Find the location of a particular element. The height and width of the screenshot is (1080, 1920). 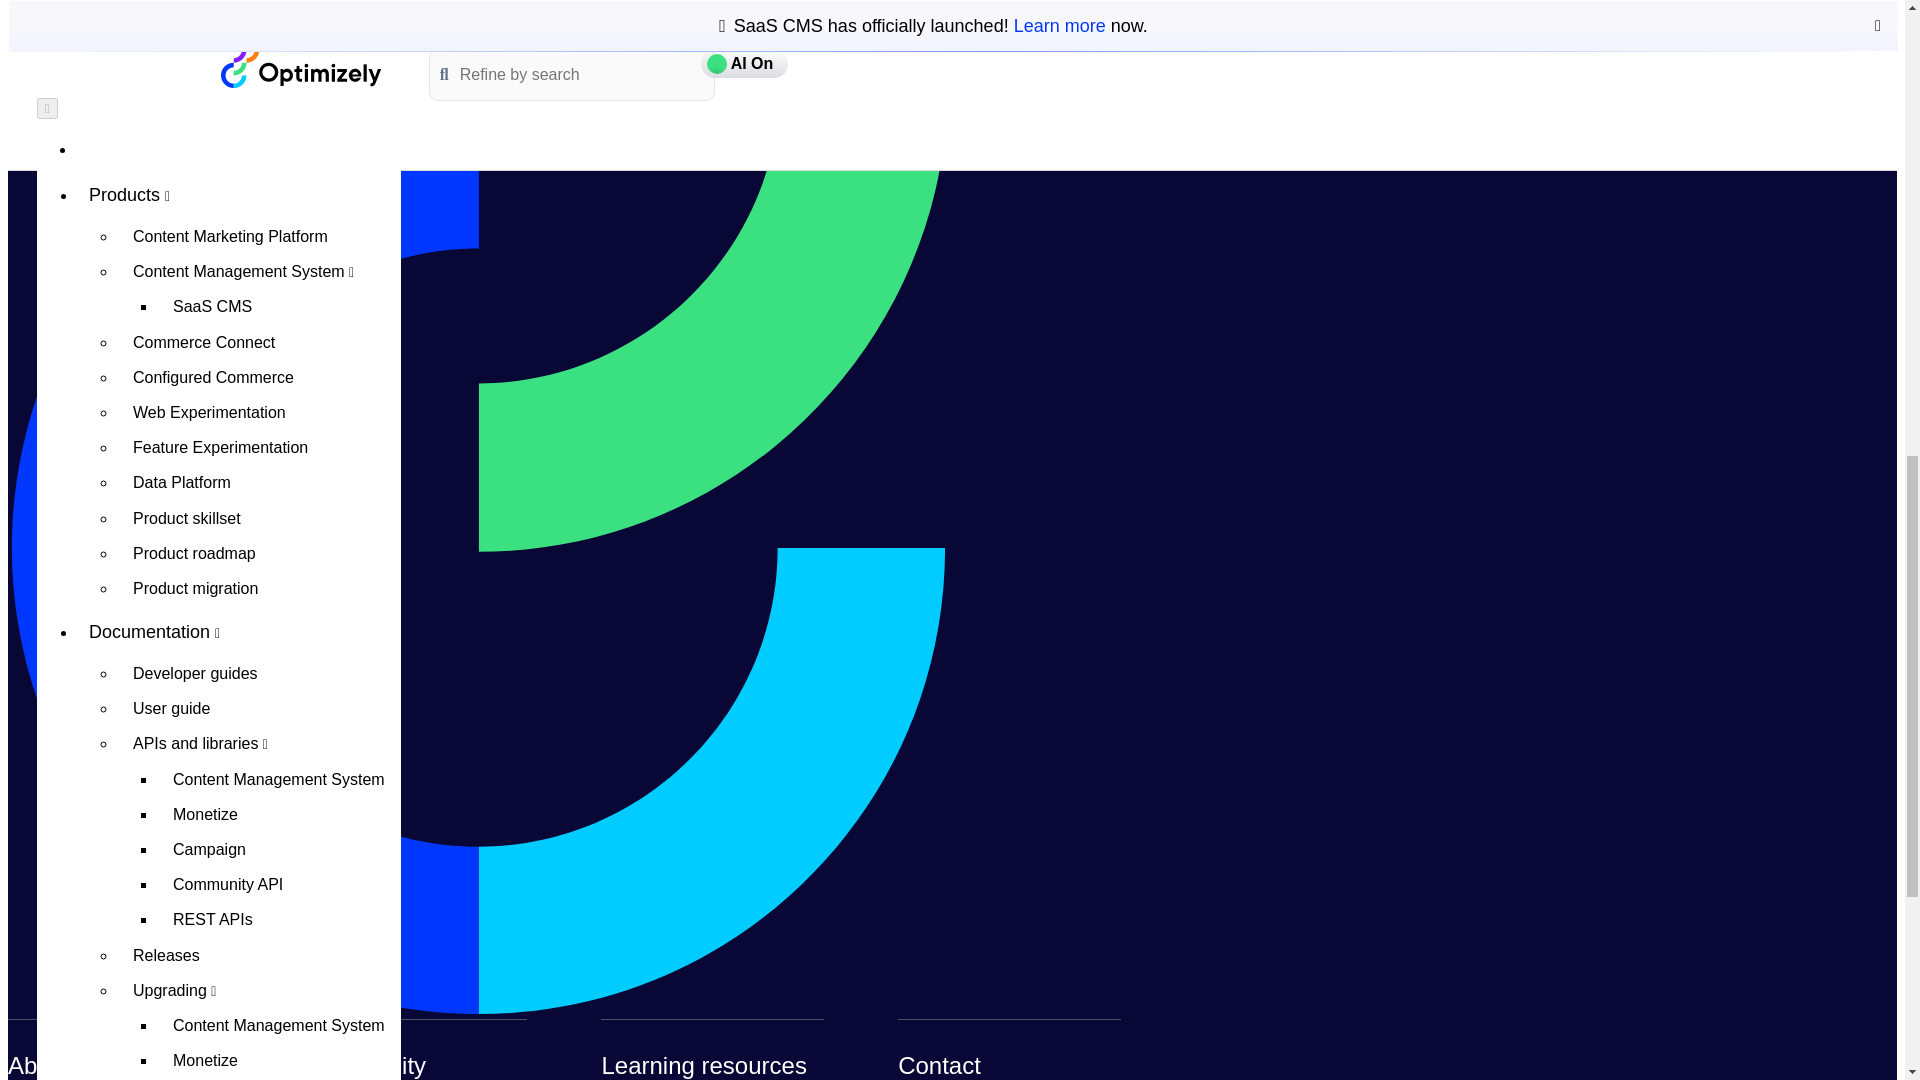

OMVP members is located at coordinates (259, 322).